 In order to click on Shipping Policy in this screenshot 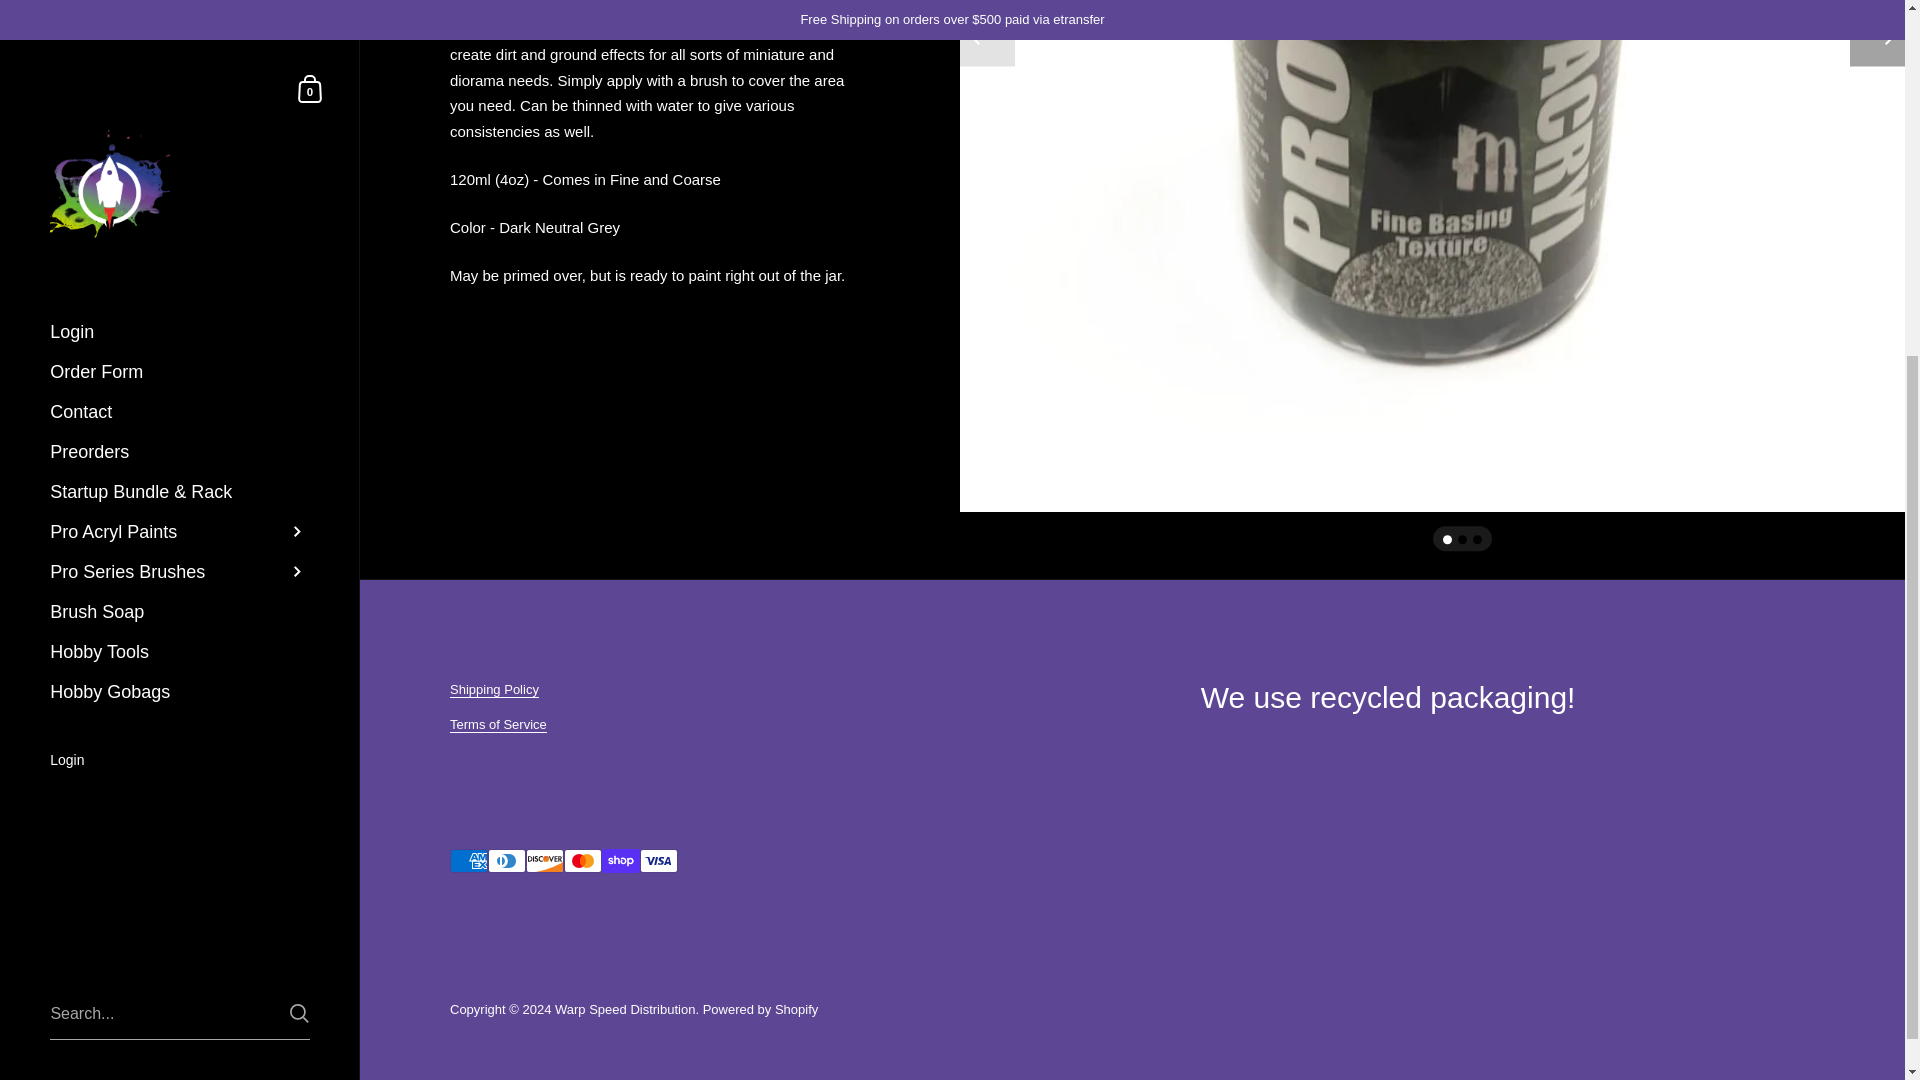, I will do `click(494, 689)`.